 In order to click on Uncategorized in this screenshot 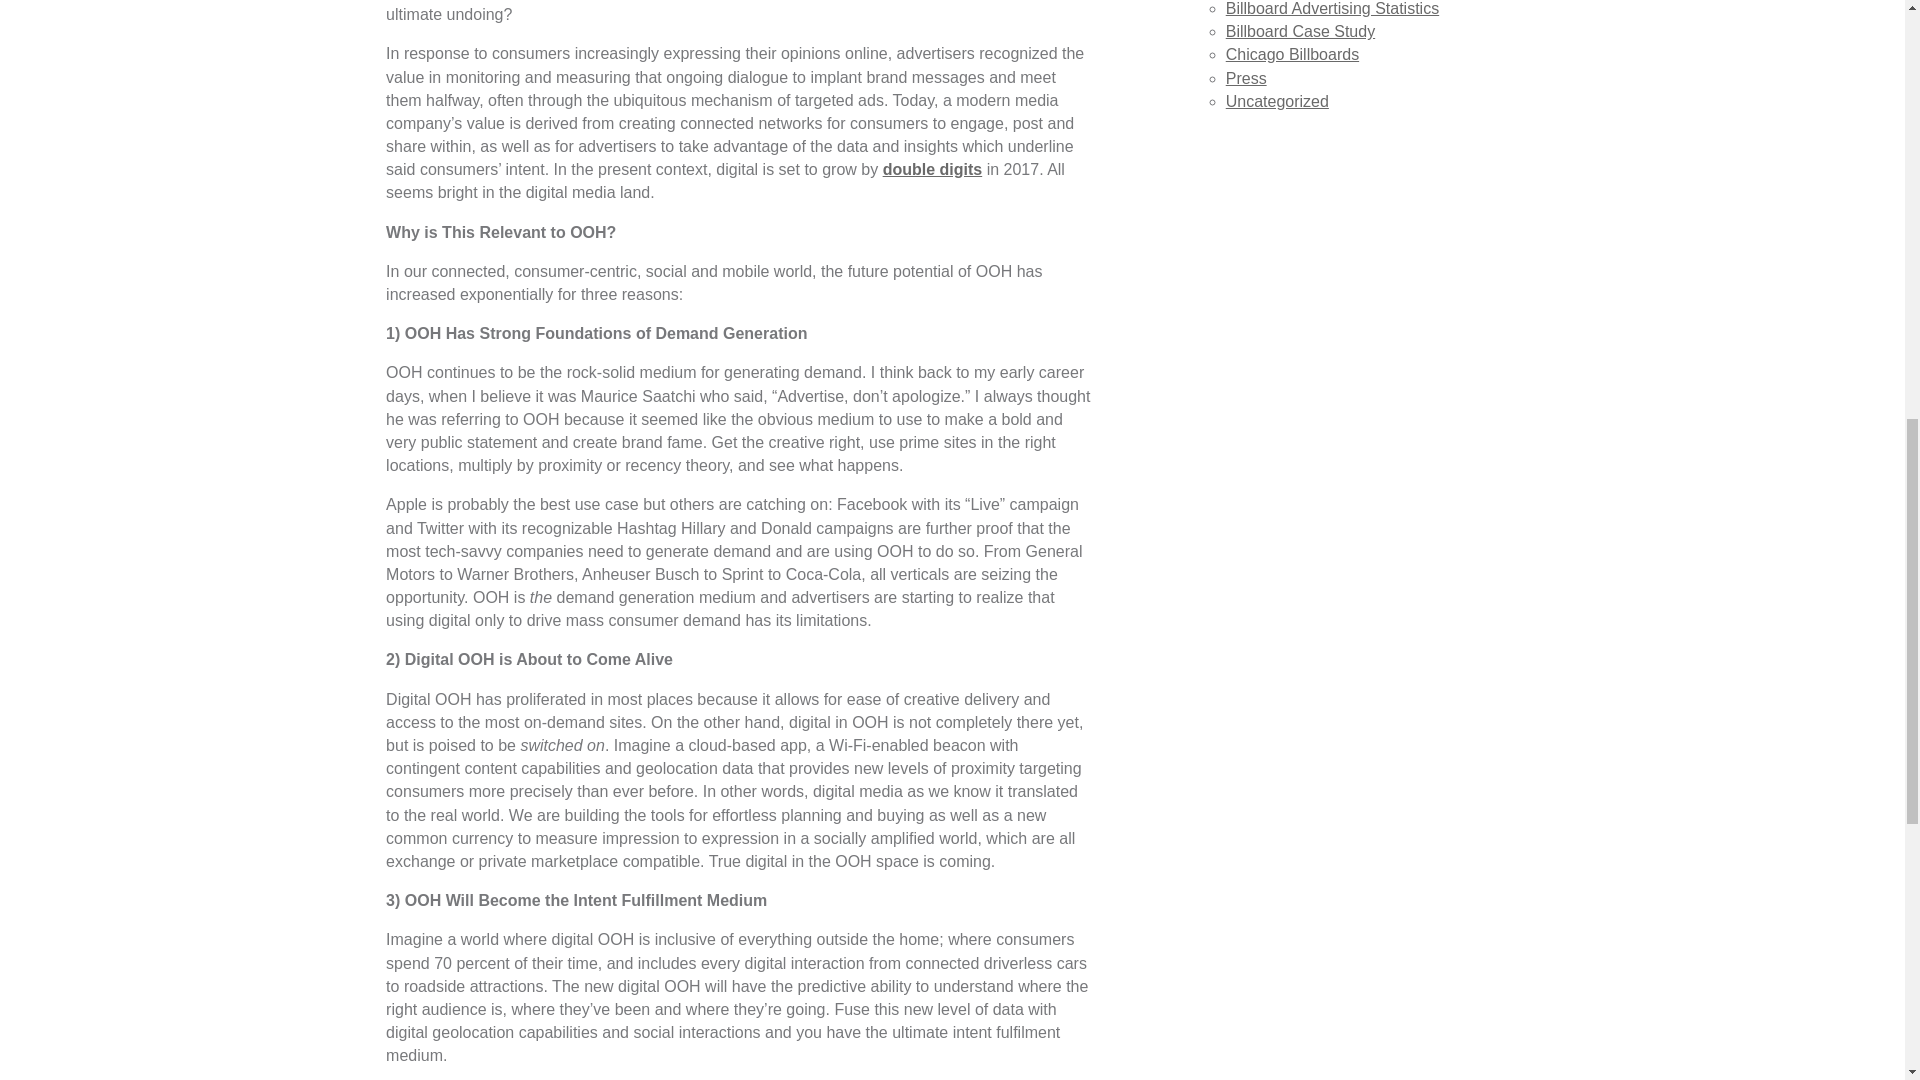, I will do `click(1277, 101)`.